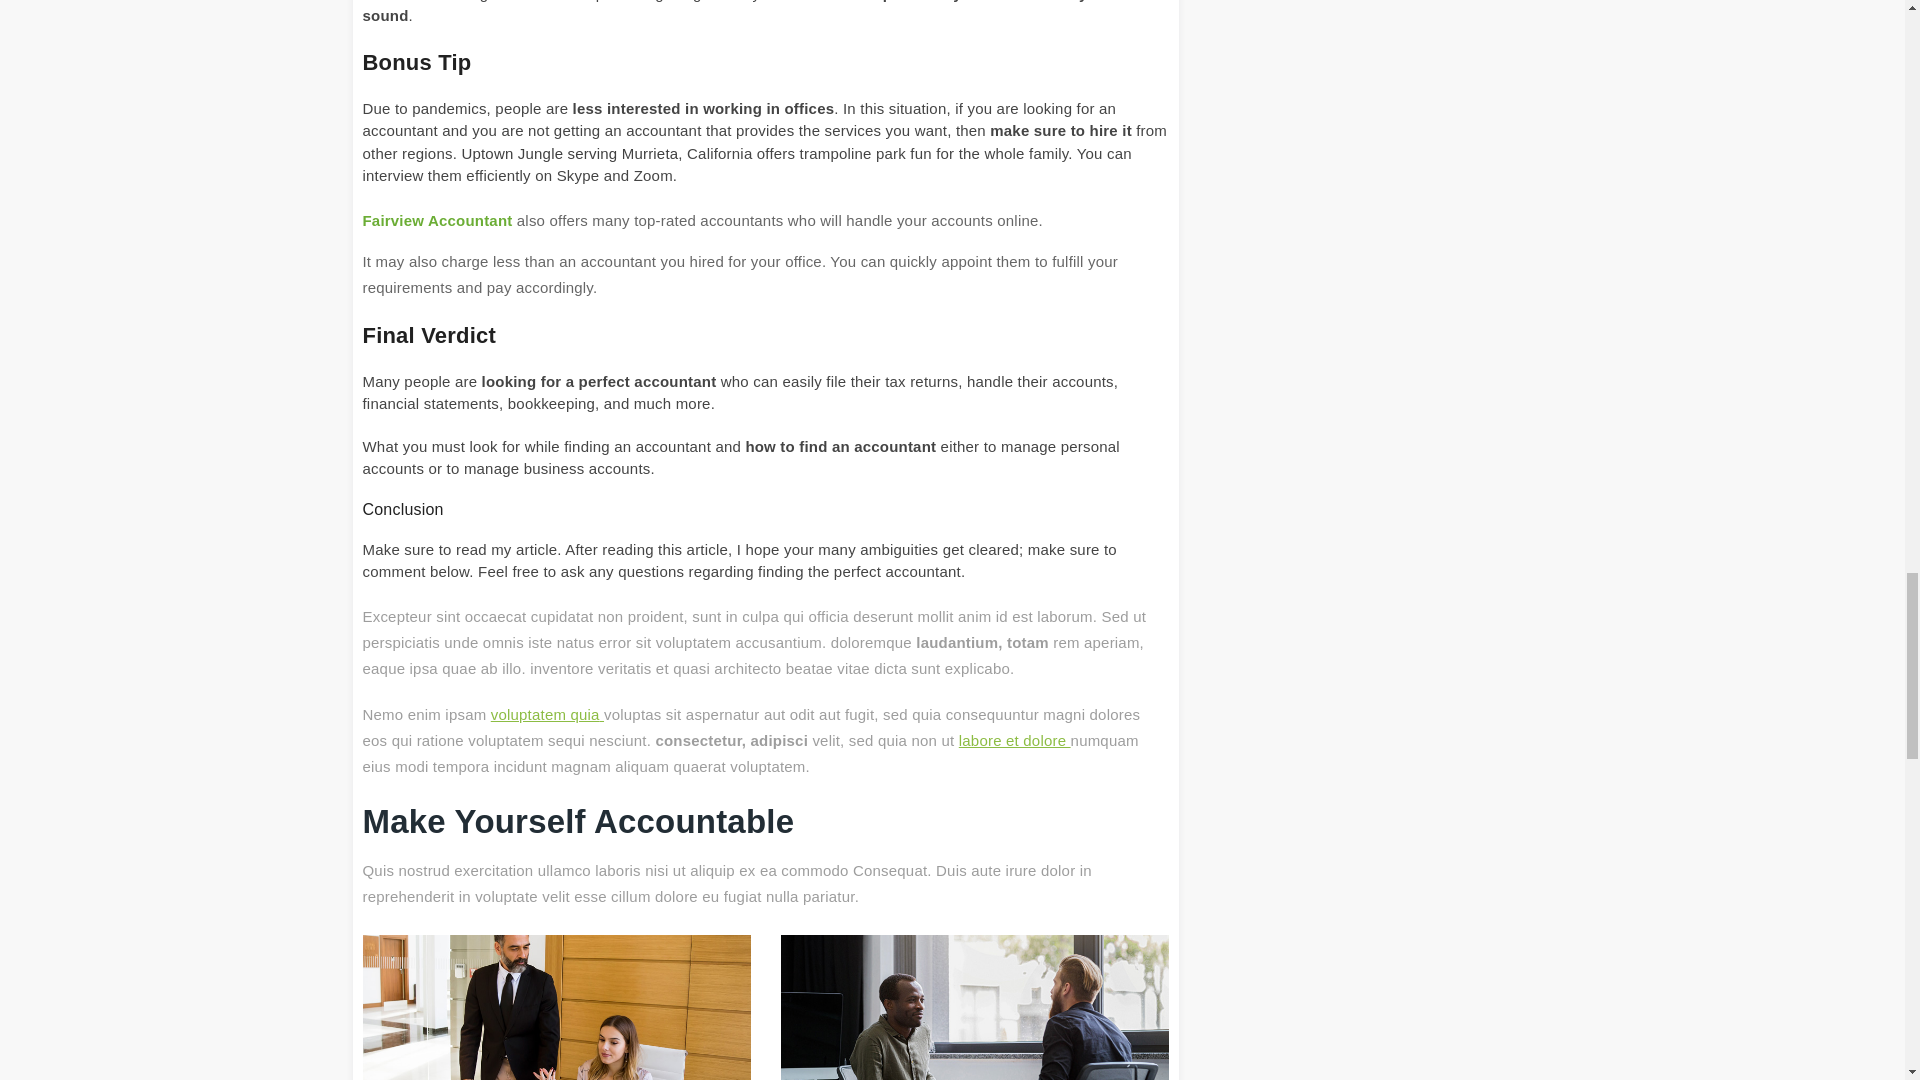  Describe the element at coordinates (568, 152) in the screenshot. I see `Uptown Jungle serving Murrieta` at that location.